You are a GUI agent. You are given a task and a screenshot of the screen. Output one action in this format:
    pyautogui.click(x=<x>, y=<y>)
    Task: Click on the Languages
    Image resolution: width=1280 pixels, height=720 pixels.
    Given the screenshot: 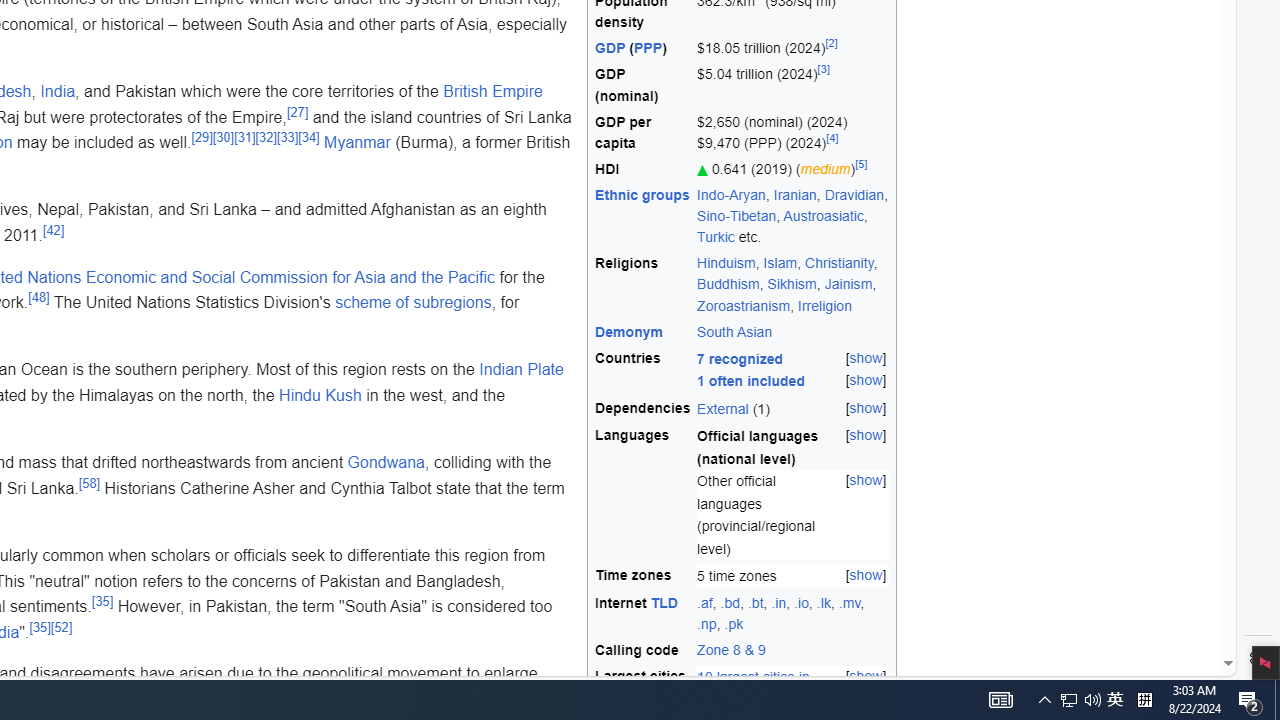 What is the action you would take?
    pyautogui.click(x=643, y=493)
    